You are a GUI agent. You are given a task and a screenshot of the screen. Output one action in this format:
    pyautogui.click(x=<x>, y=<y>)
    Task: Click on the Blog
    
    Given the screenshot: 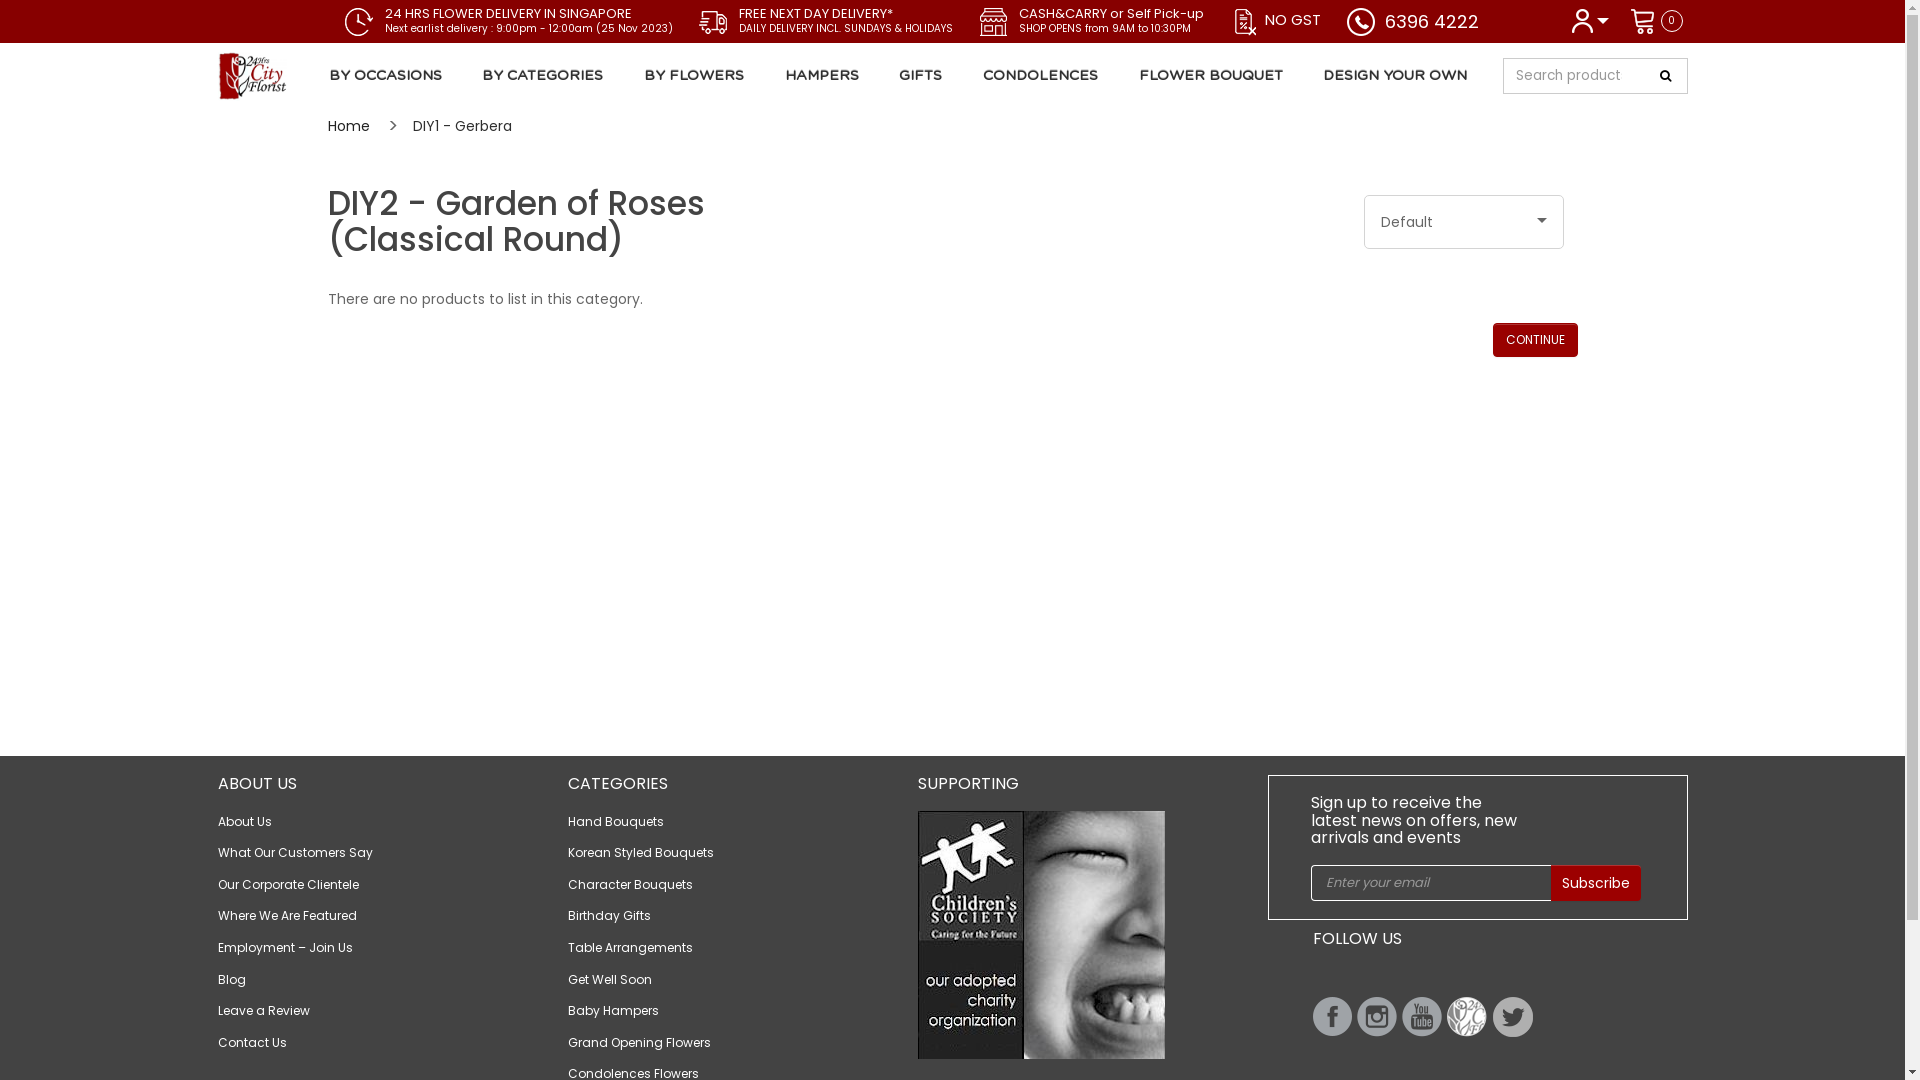 What is the action you would take?
    pyautogui.click(x=232, y=980)
    